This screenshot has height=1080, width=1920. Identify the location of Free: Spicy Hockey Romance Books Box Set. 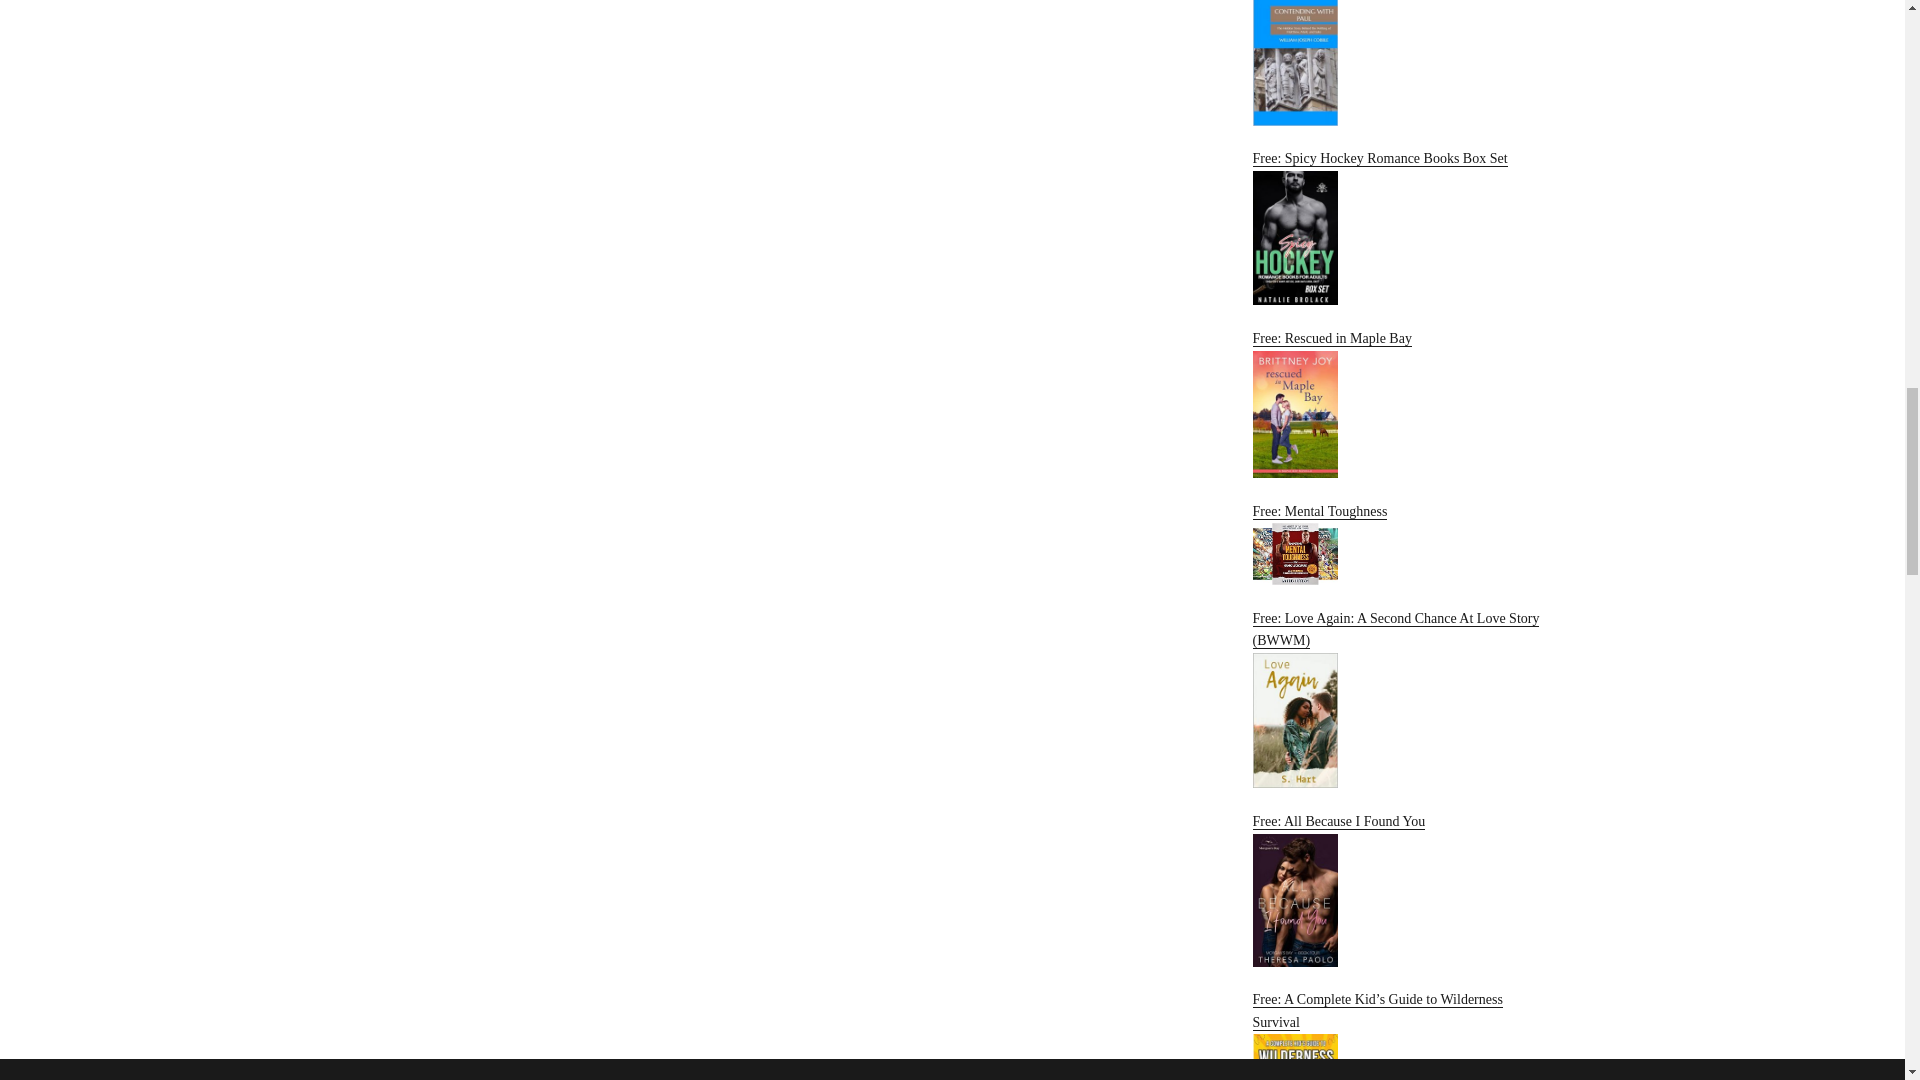
(1401, 228).